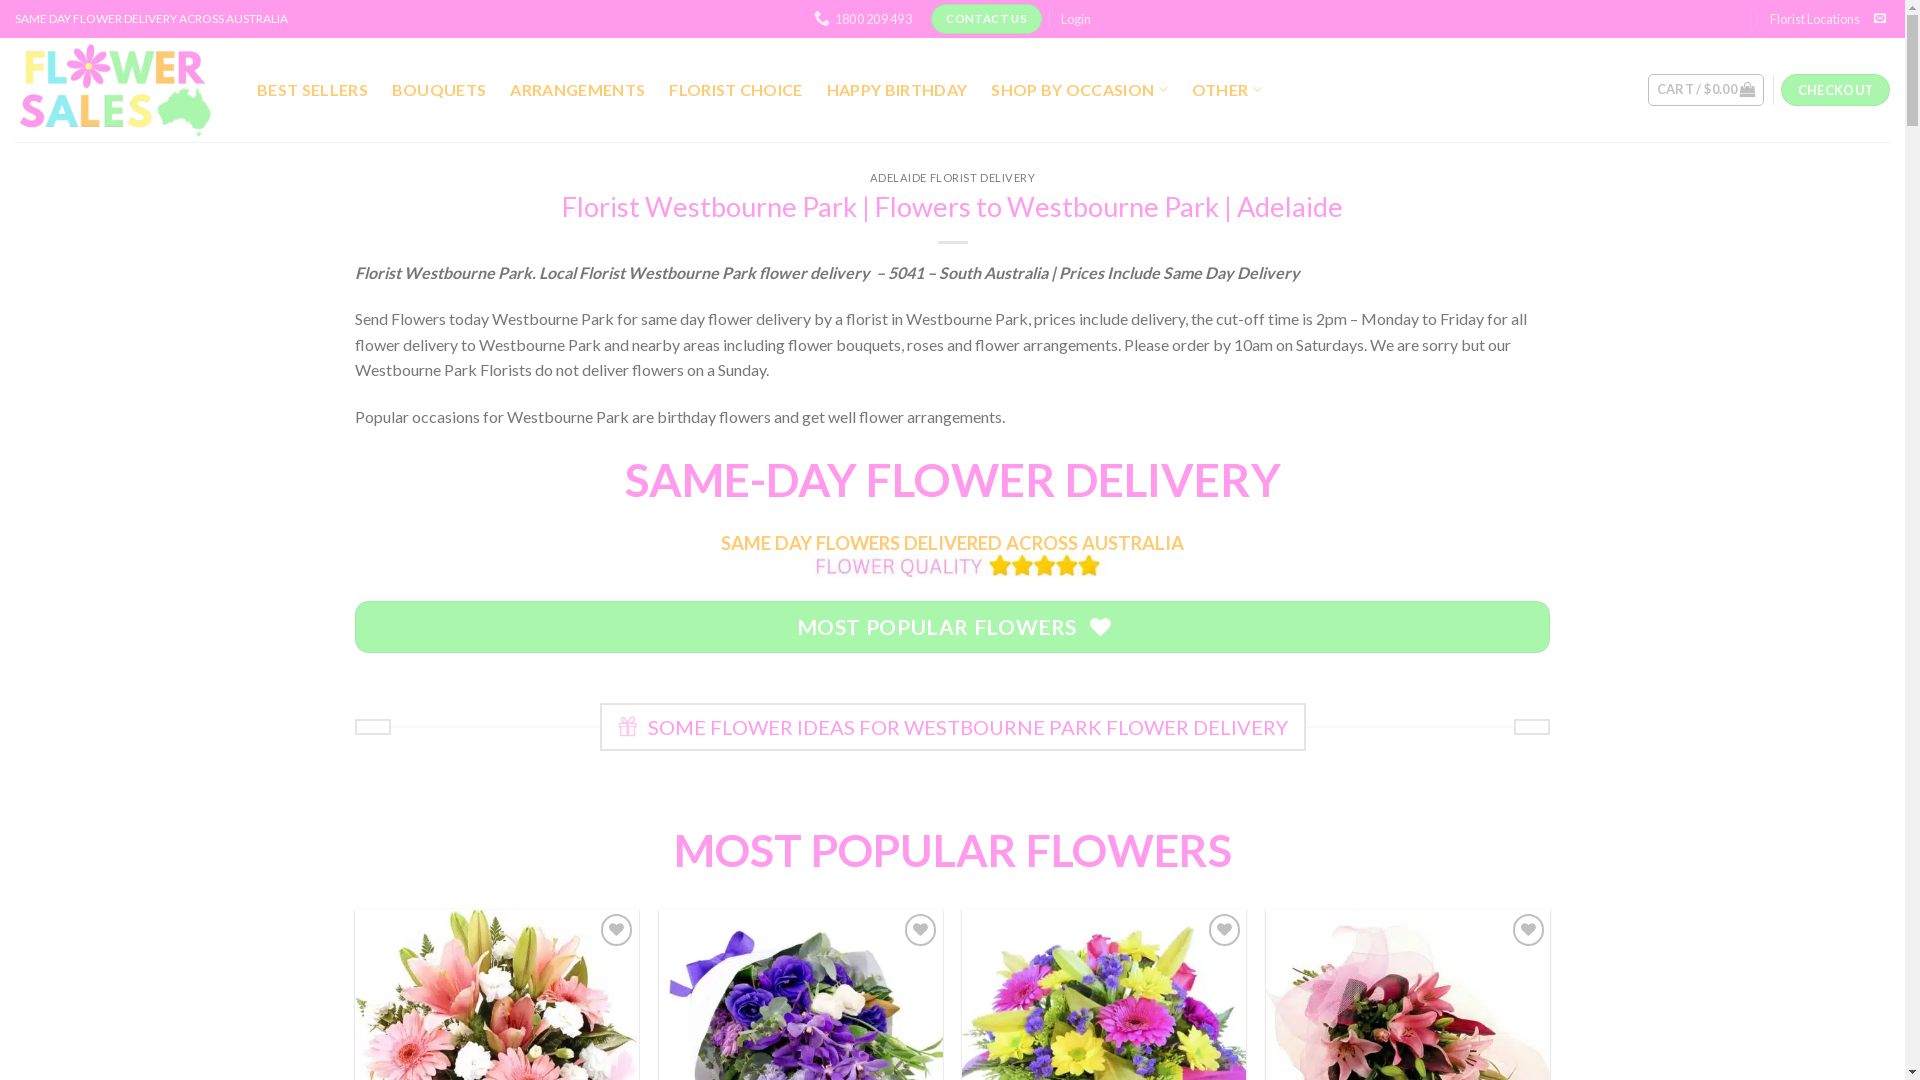 The height and width of the screenshot is (1080, 1920). What do you see at coordinates (952, 627) in the screenshot?
I see `MOST POPULAR FLOWERS` at bounding box center [952, 627].